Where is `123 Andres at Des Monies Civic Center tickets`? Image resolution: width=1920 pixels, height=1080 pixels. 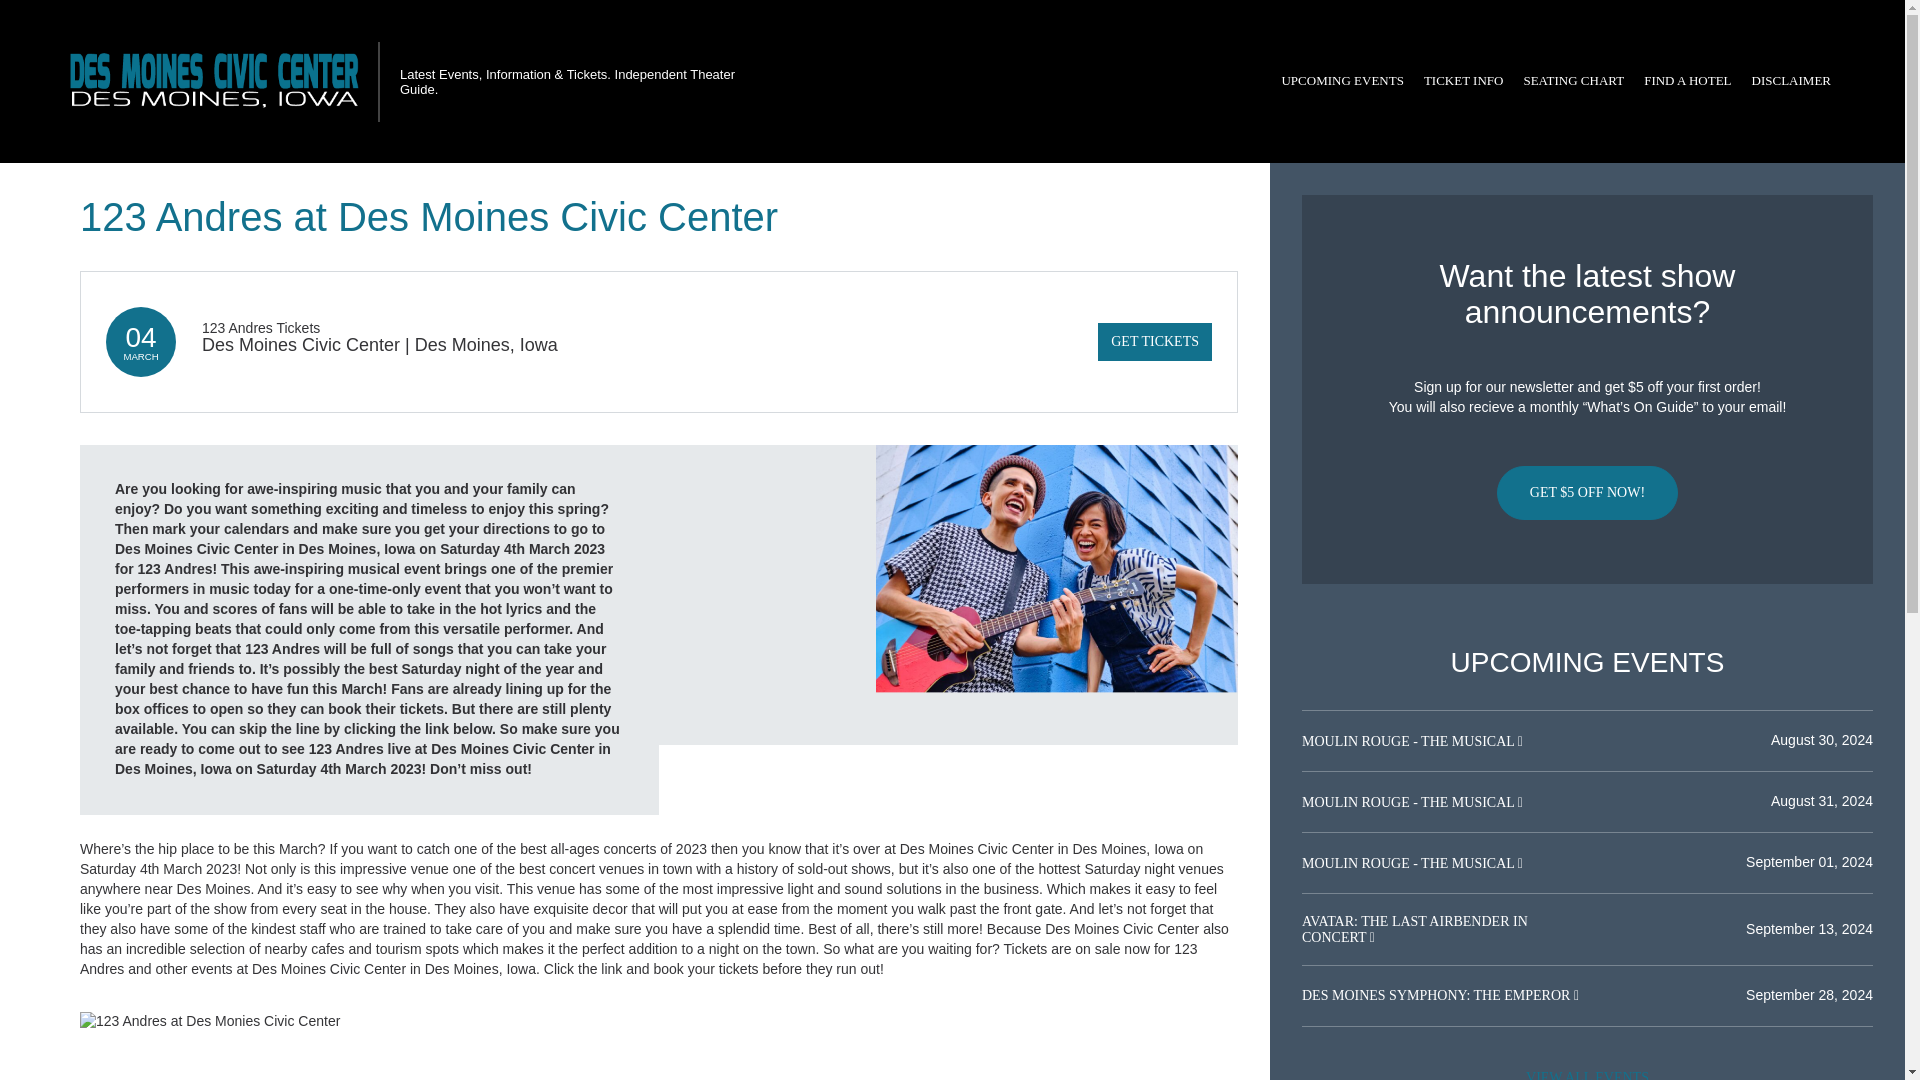 123 Andres at Des Monies Civic Center tickets is located at coordinates (659, 1022).